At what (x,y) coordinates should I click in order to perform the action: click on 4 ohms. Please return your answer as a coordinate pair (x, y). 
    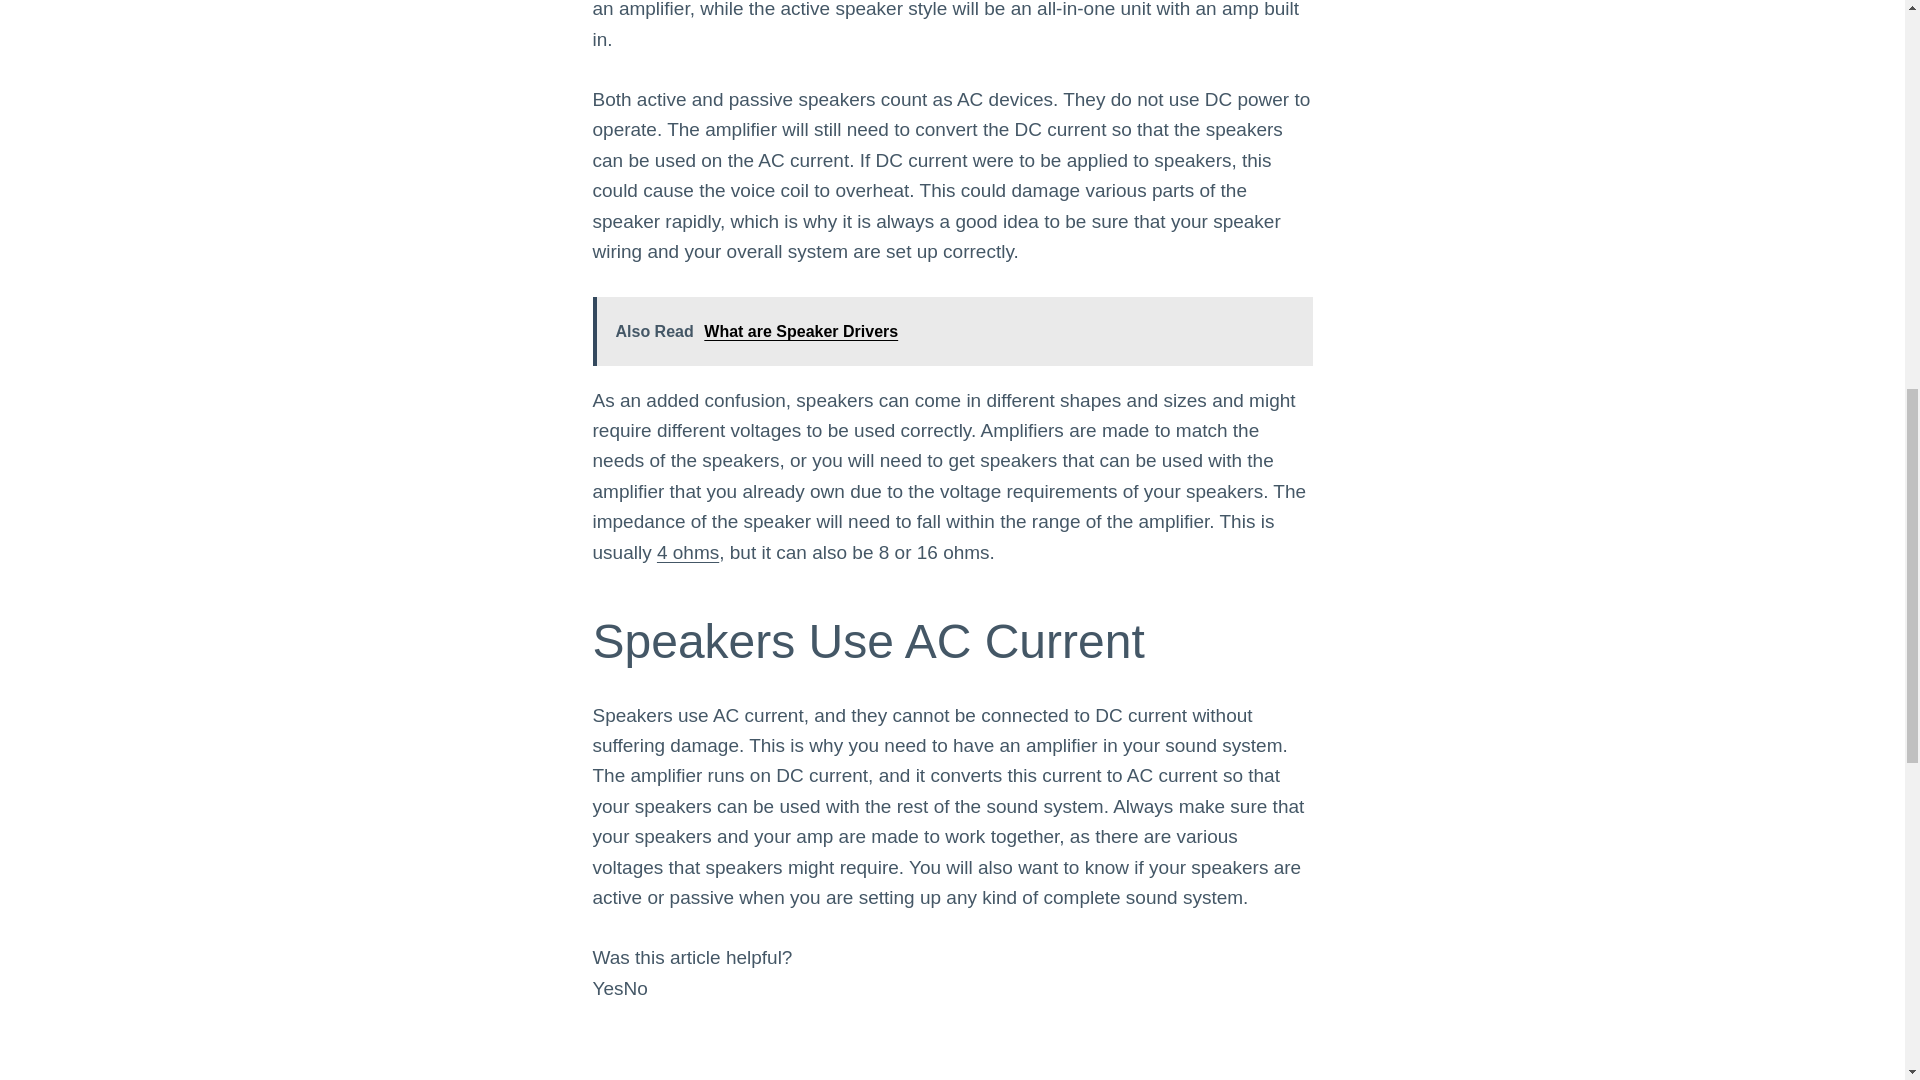
    Looking at the image, I should click on (687, 552).